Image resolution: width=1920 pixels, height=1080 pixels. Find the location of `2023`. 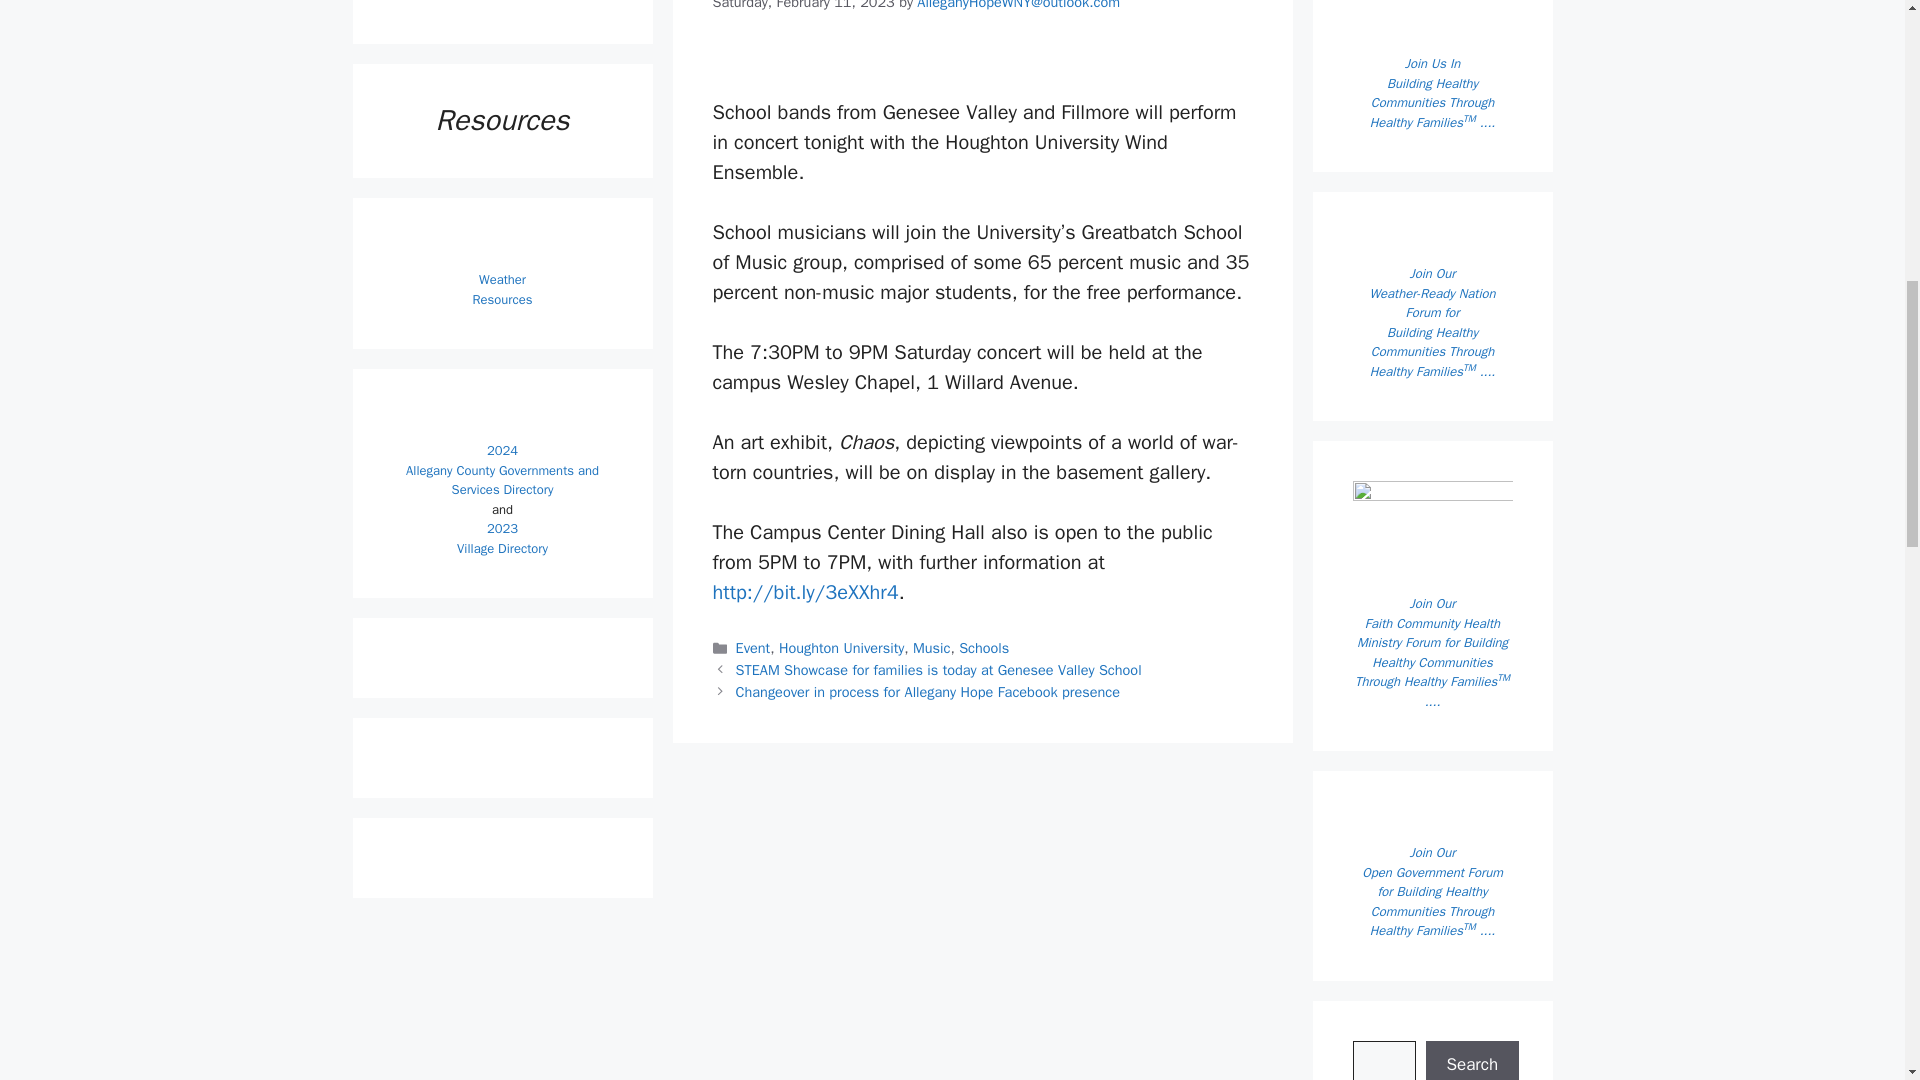

2023 is located at coordinates (502, 528).